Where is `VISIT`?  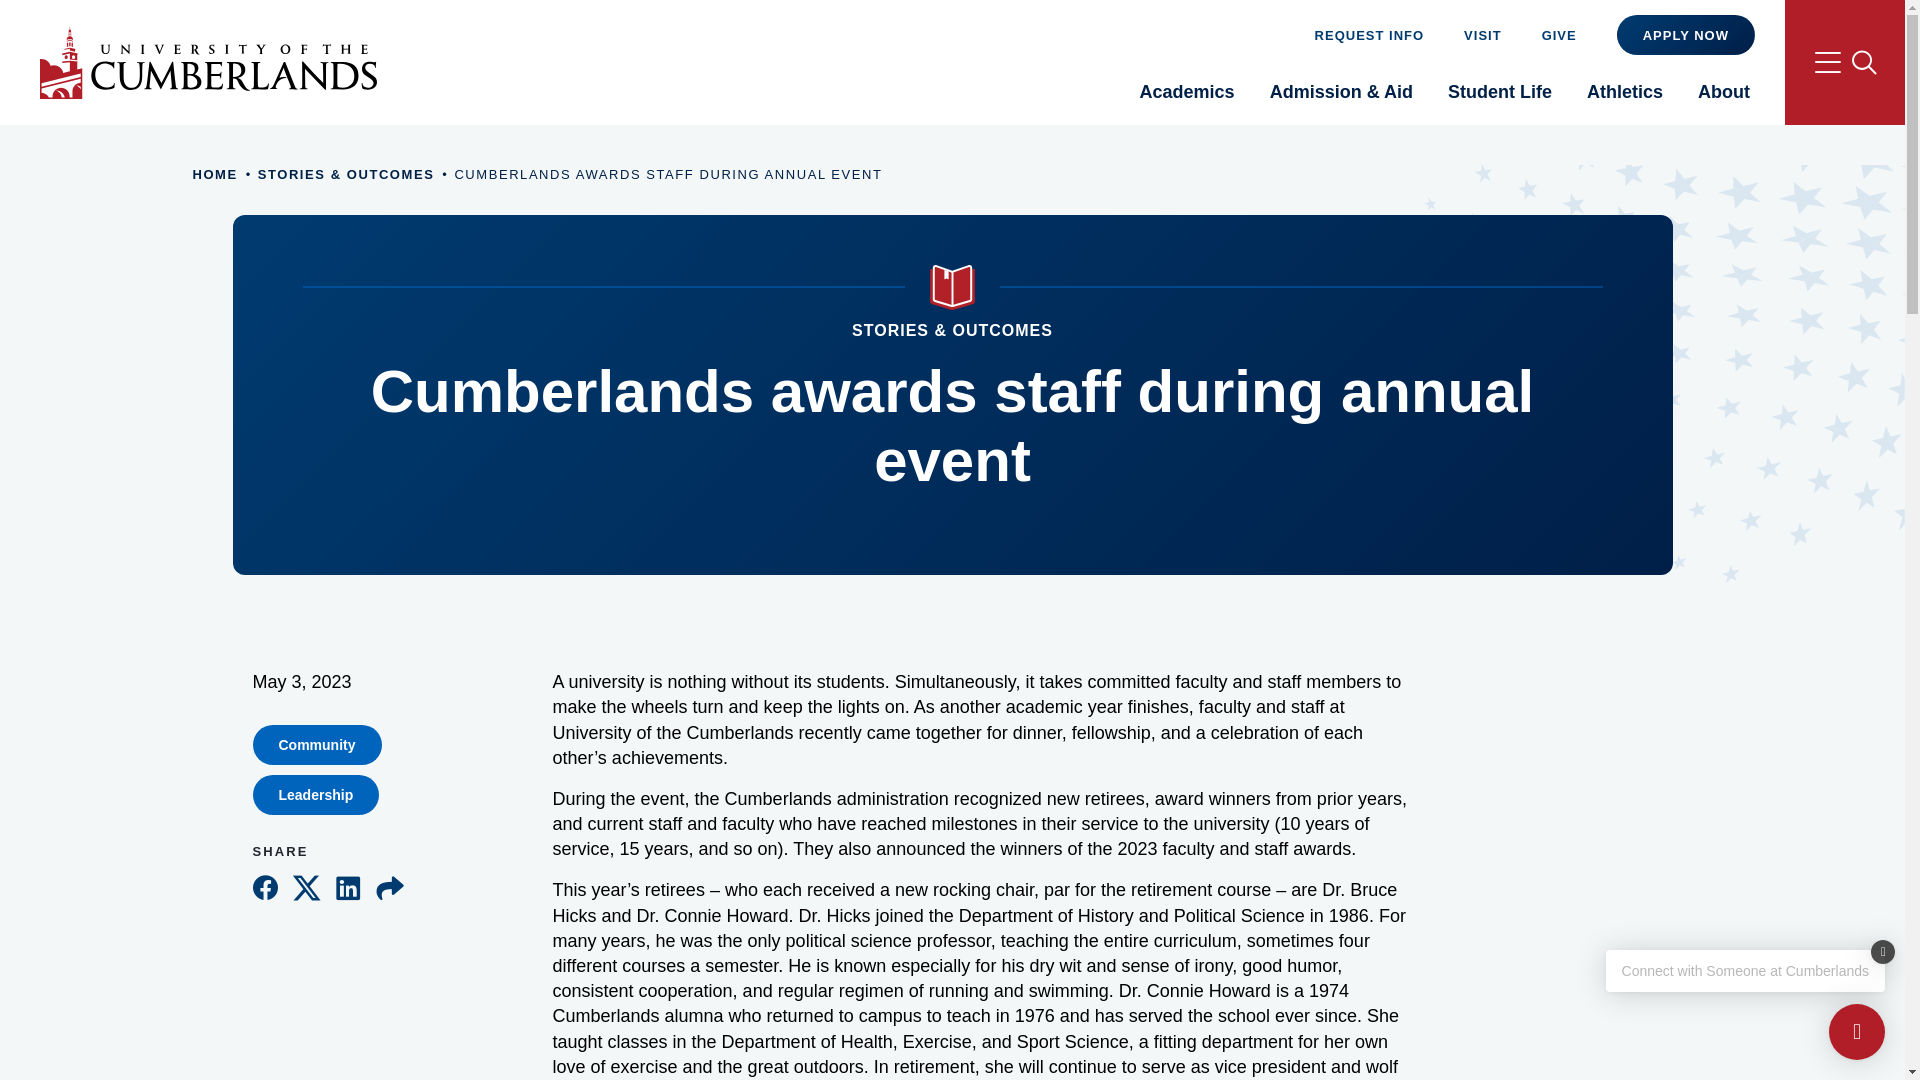 VISIT is located at coordinates (1482, 34).